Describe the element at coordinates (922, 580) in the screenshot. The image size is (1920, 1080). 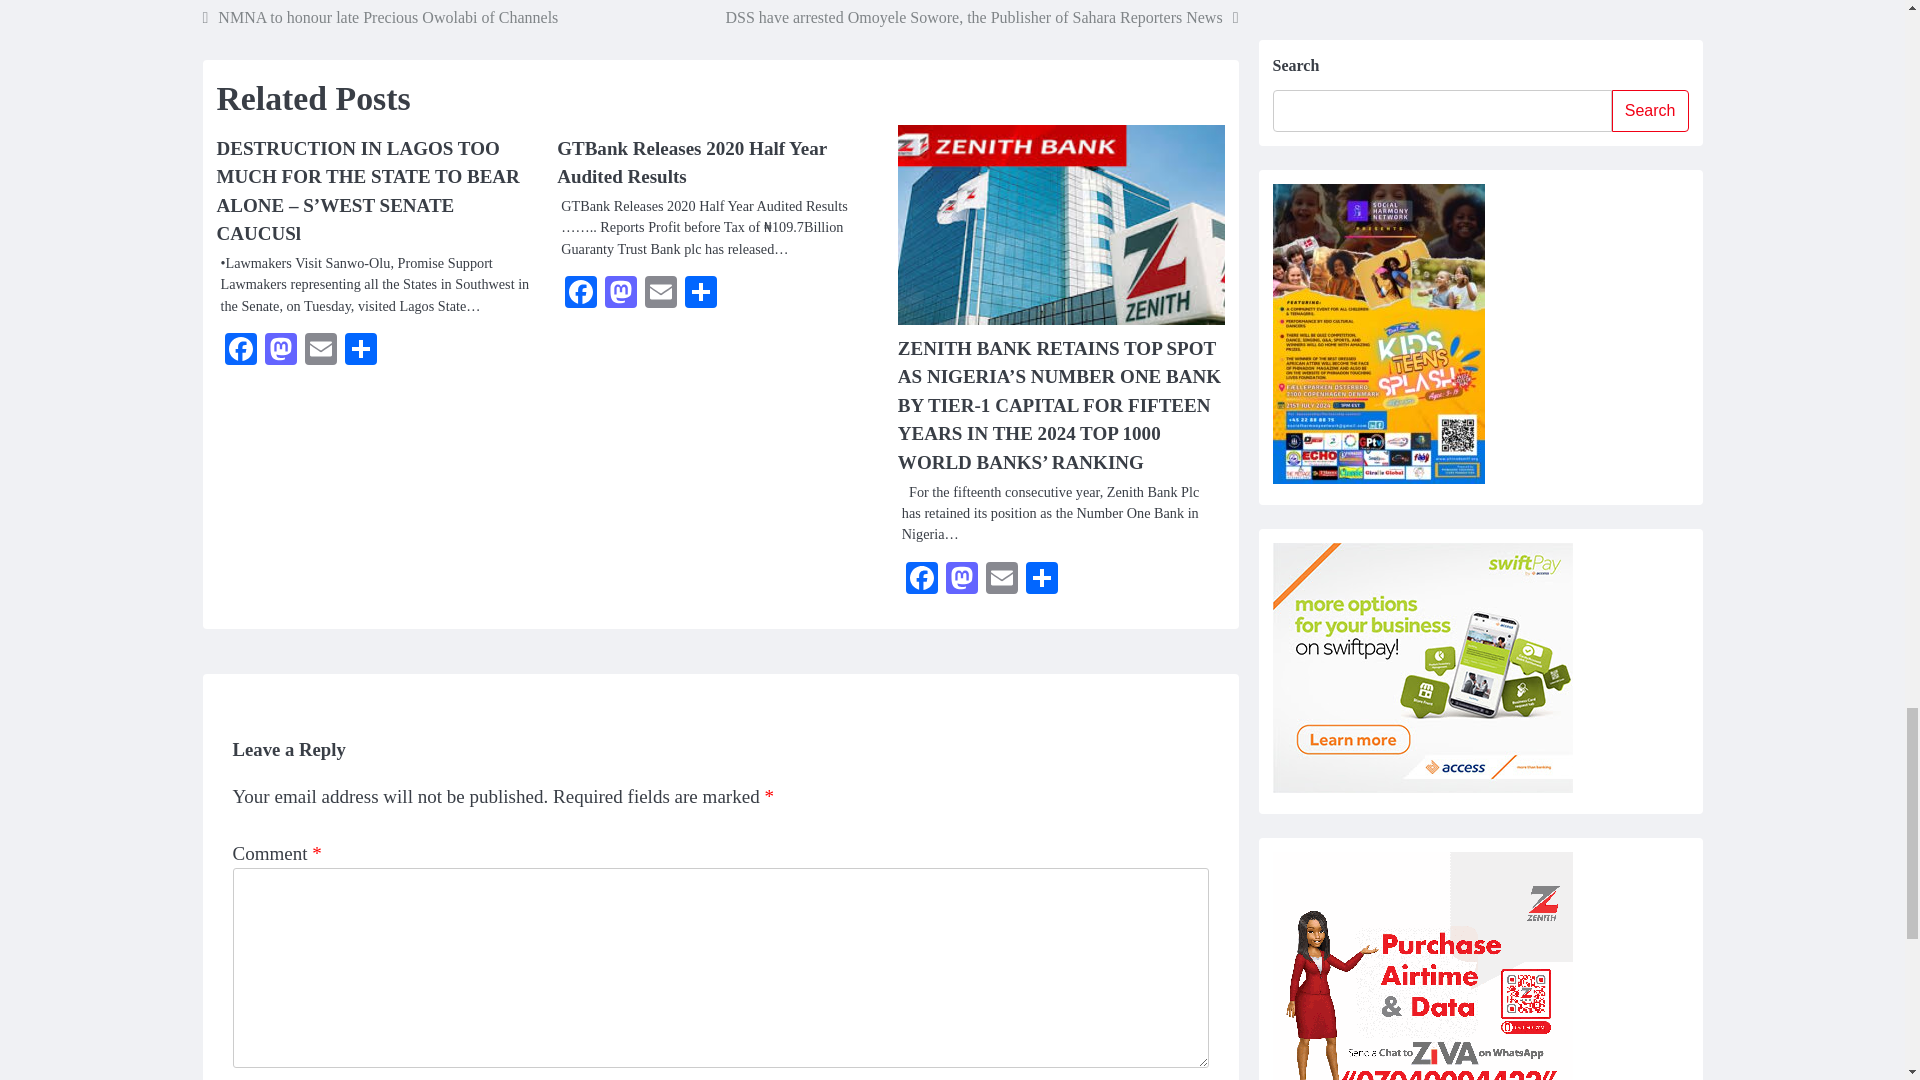
I see `Facebook` at that location.